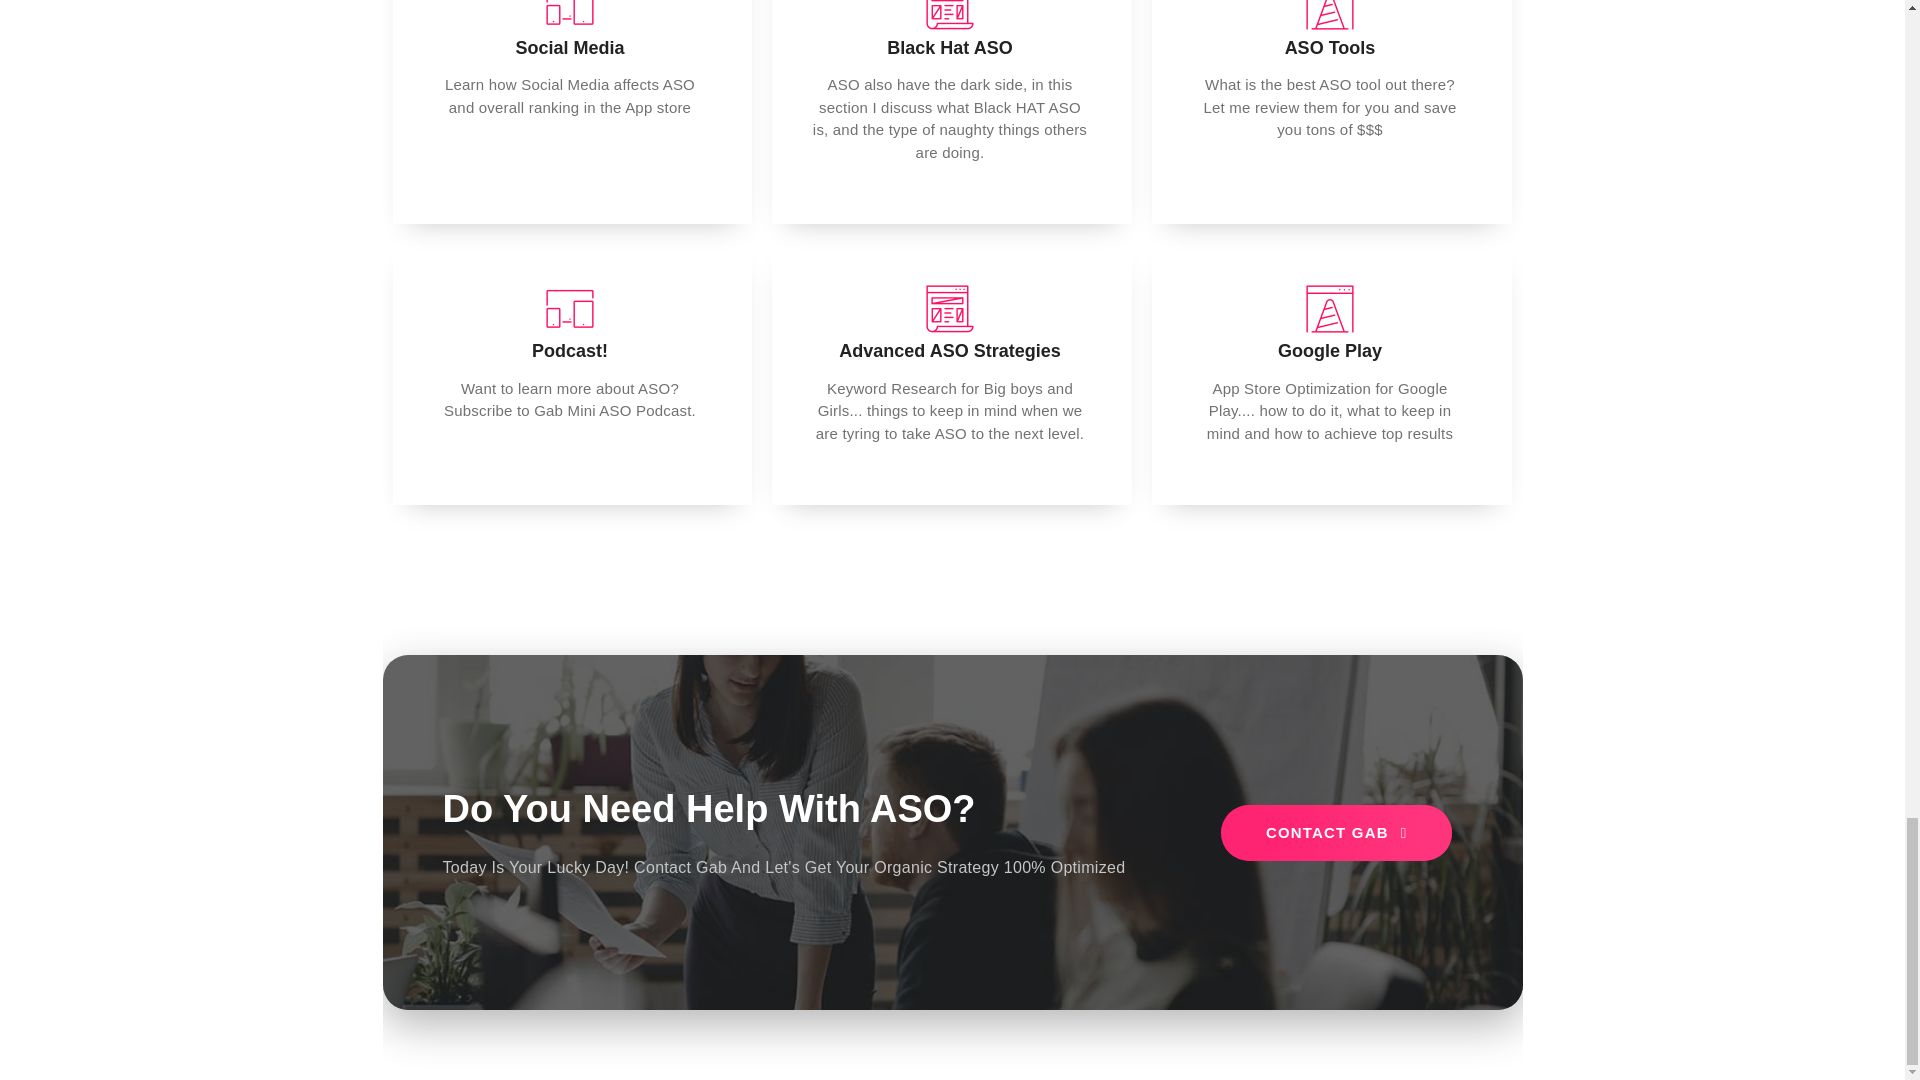 The width and height of the screenshot is (1920, 1080). Describe the element at coordinates (1337, 832) in the screenshot. I see `CONTACT GAB` at that location.